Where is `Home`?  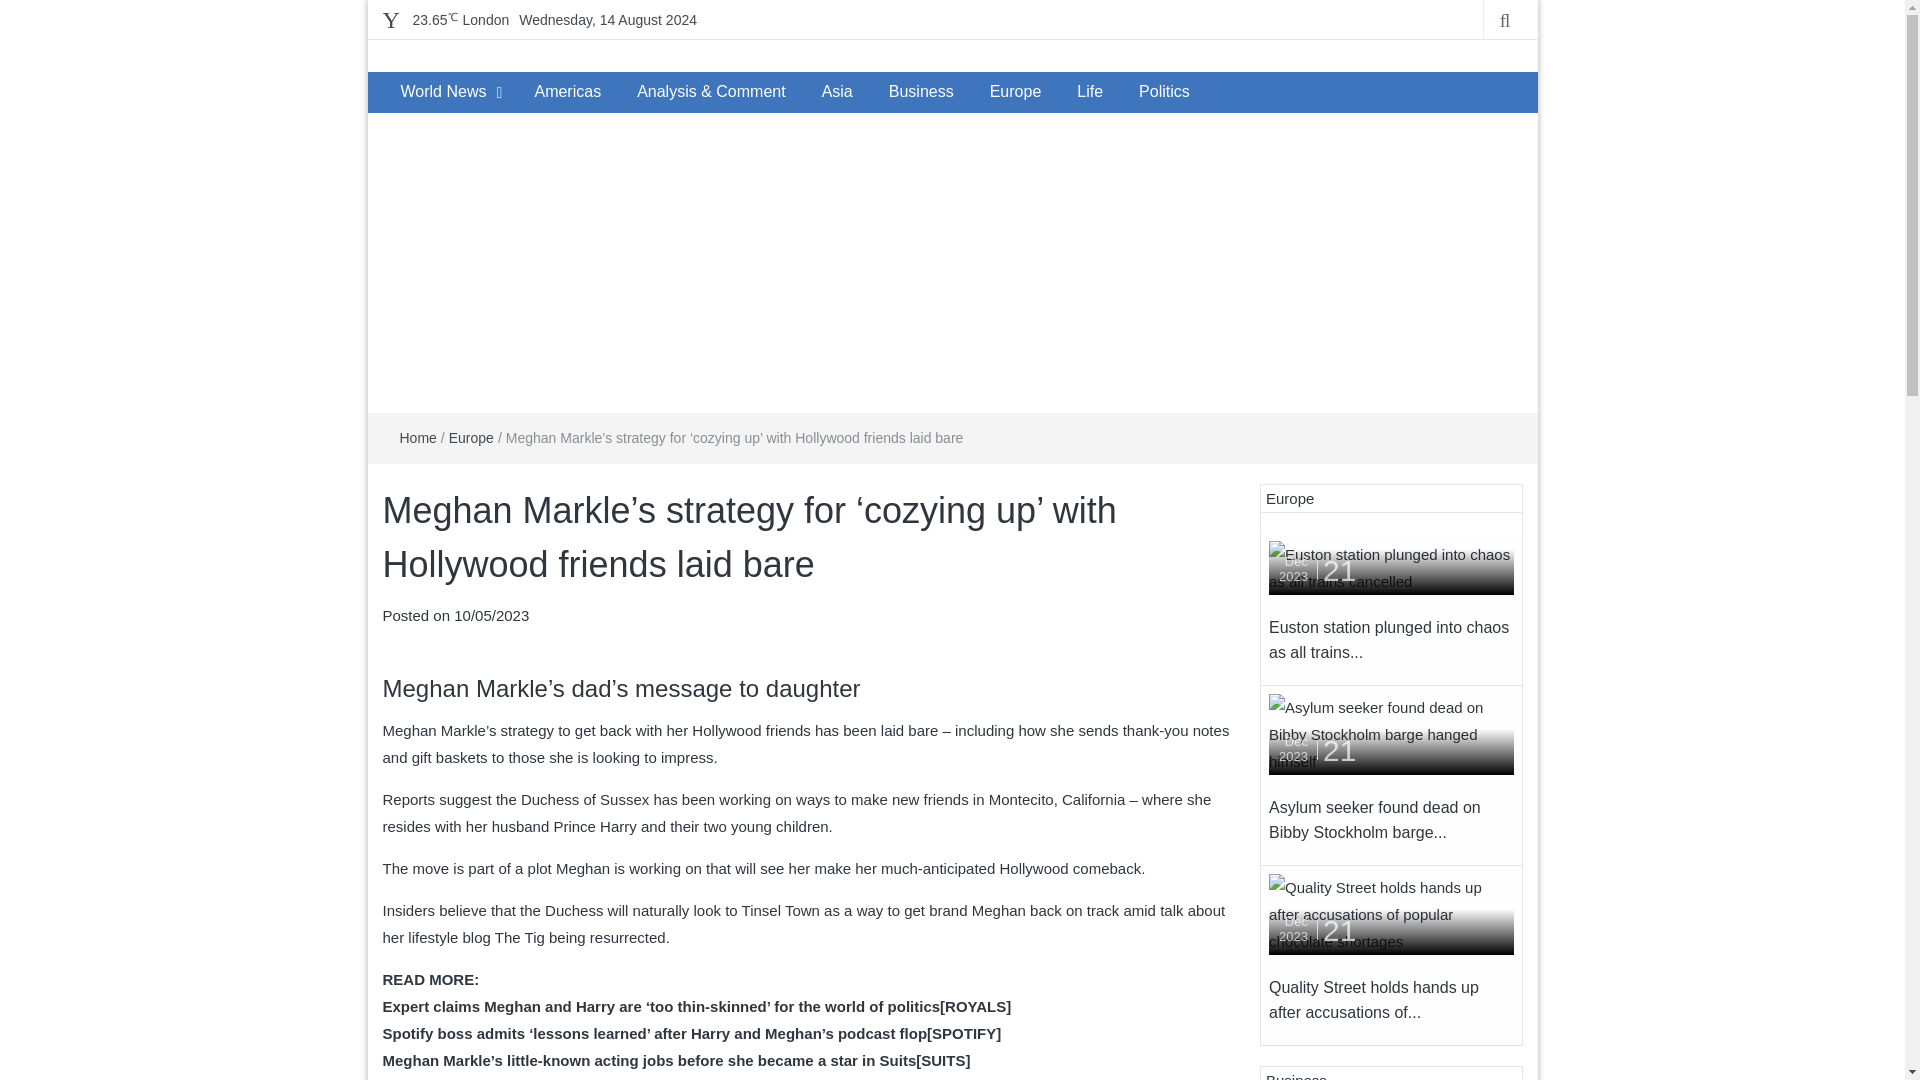
Home is located at coordinates (418, 438).